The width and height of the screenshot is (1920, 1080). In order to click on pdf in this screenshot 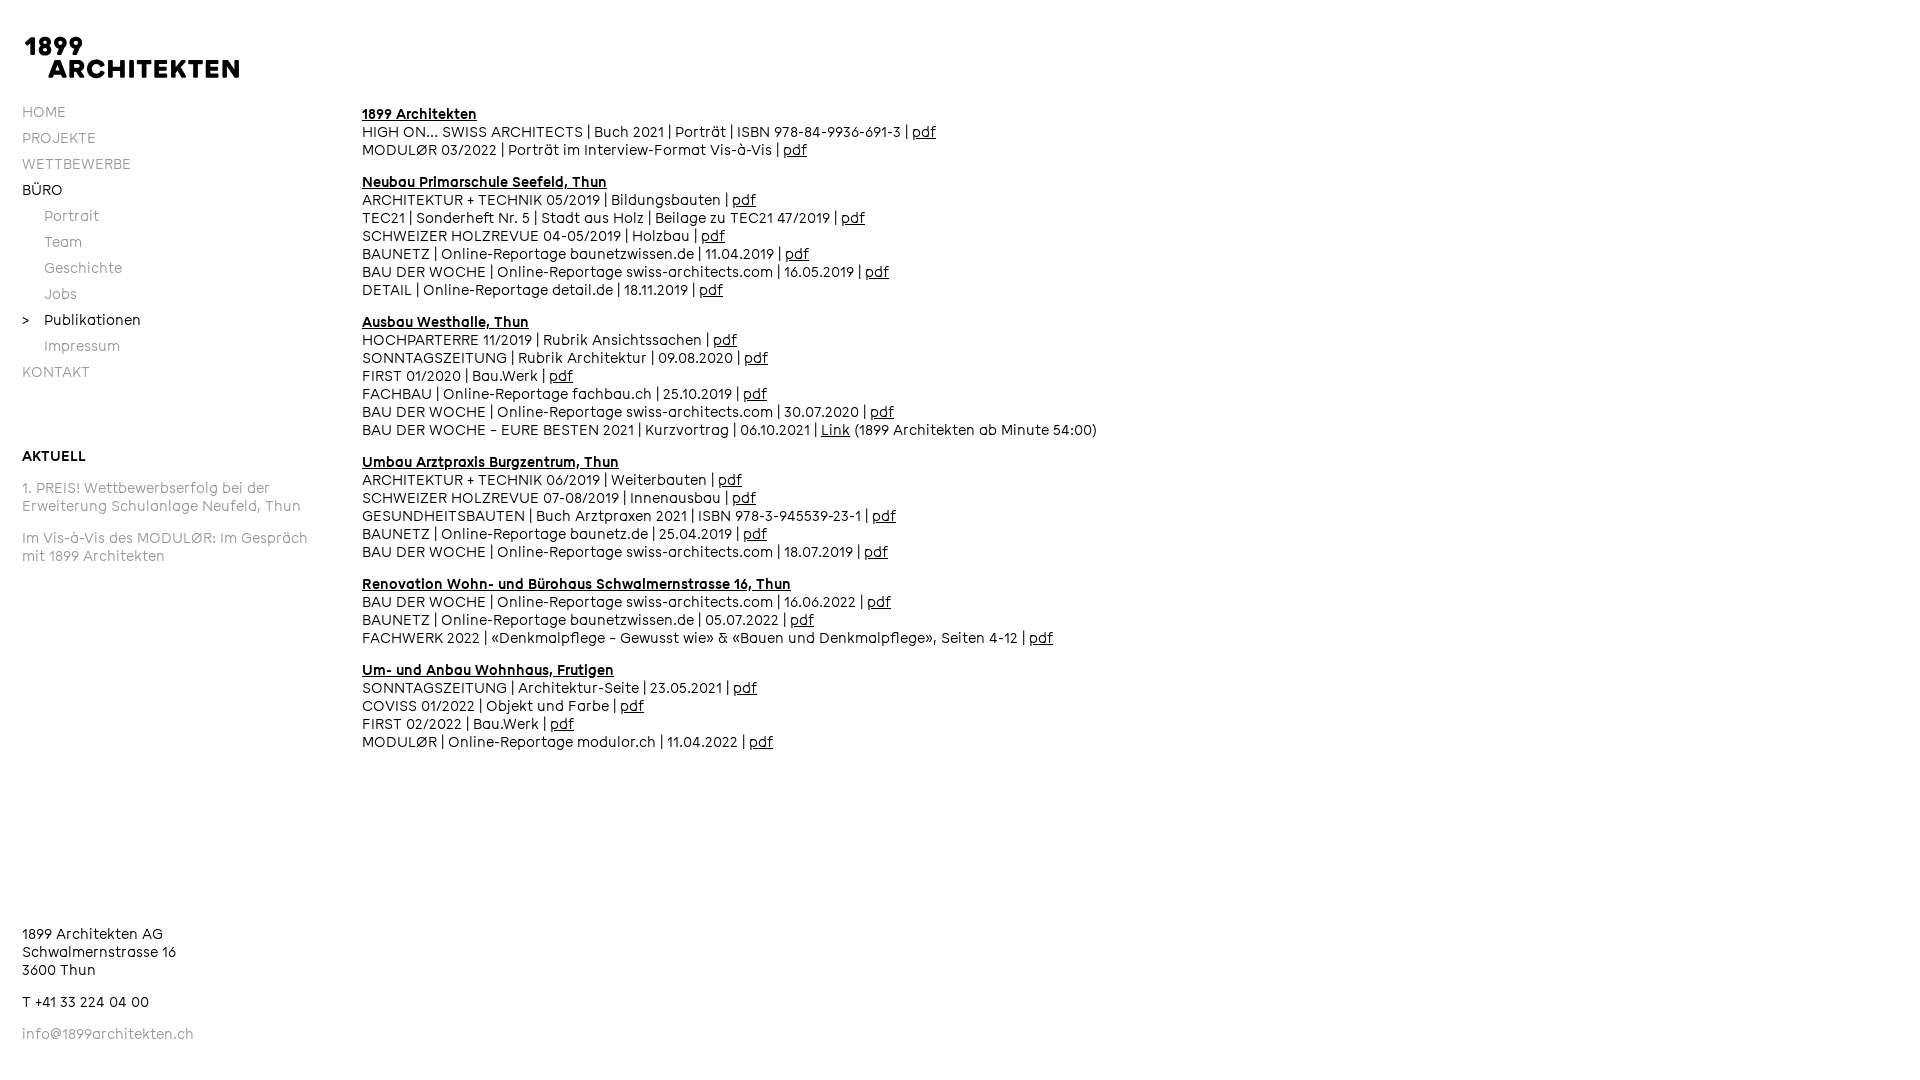, I will do `click(802, 620)`.